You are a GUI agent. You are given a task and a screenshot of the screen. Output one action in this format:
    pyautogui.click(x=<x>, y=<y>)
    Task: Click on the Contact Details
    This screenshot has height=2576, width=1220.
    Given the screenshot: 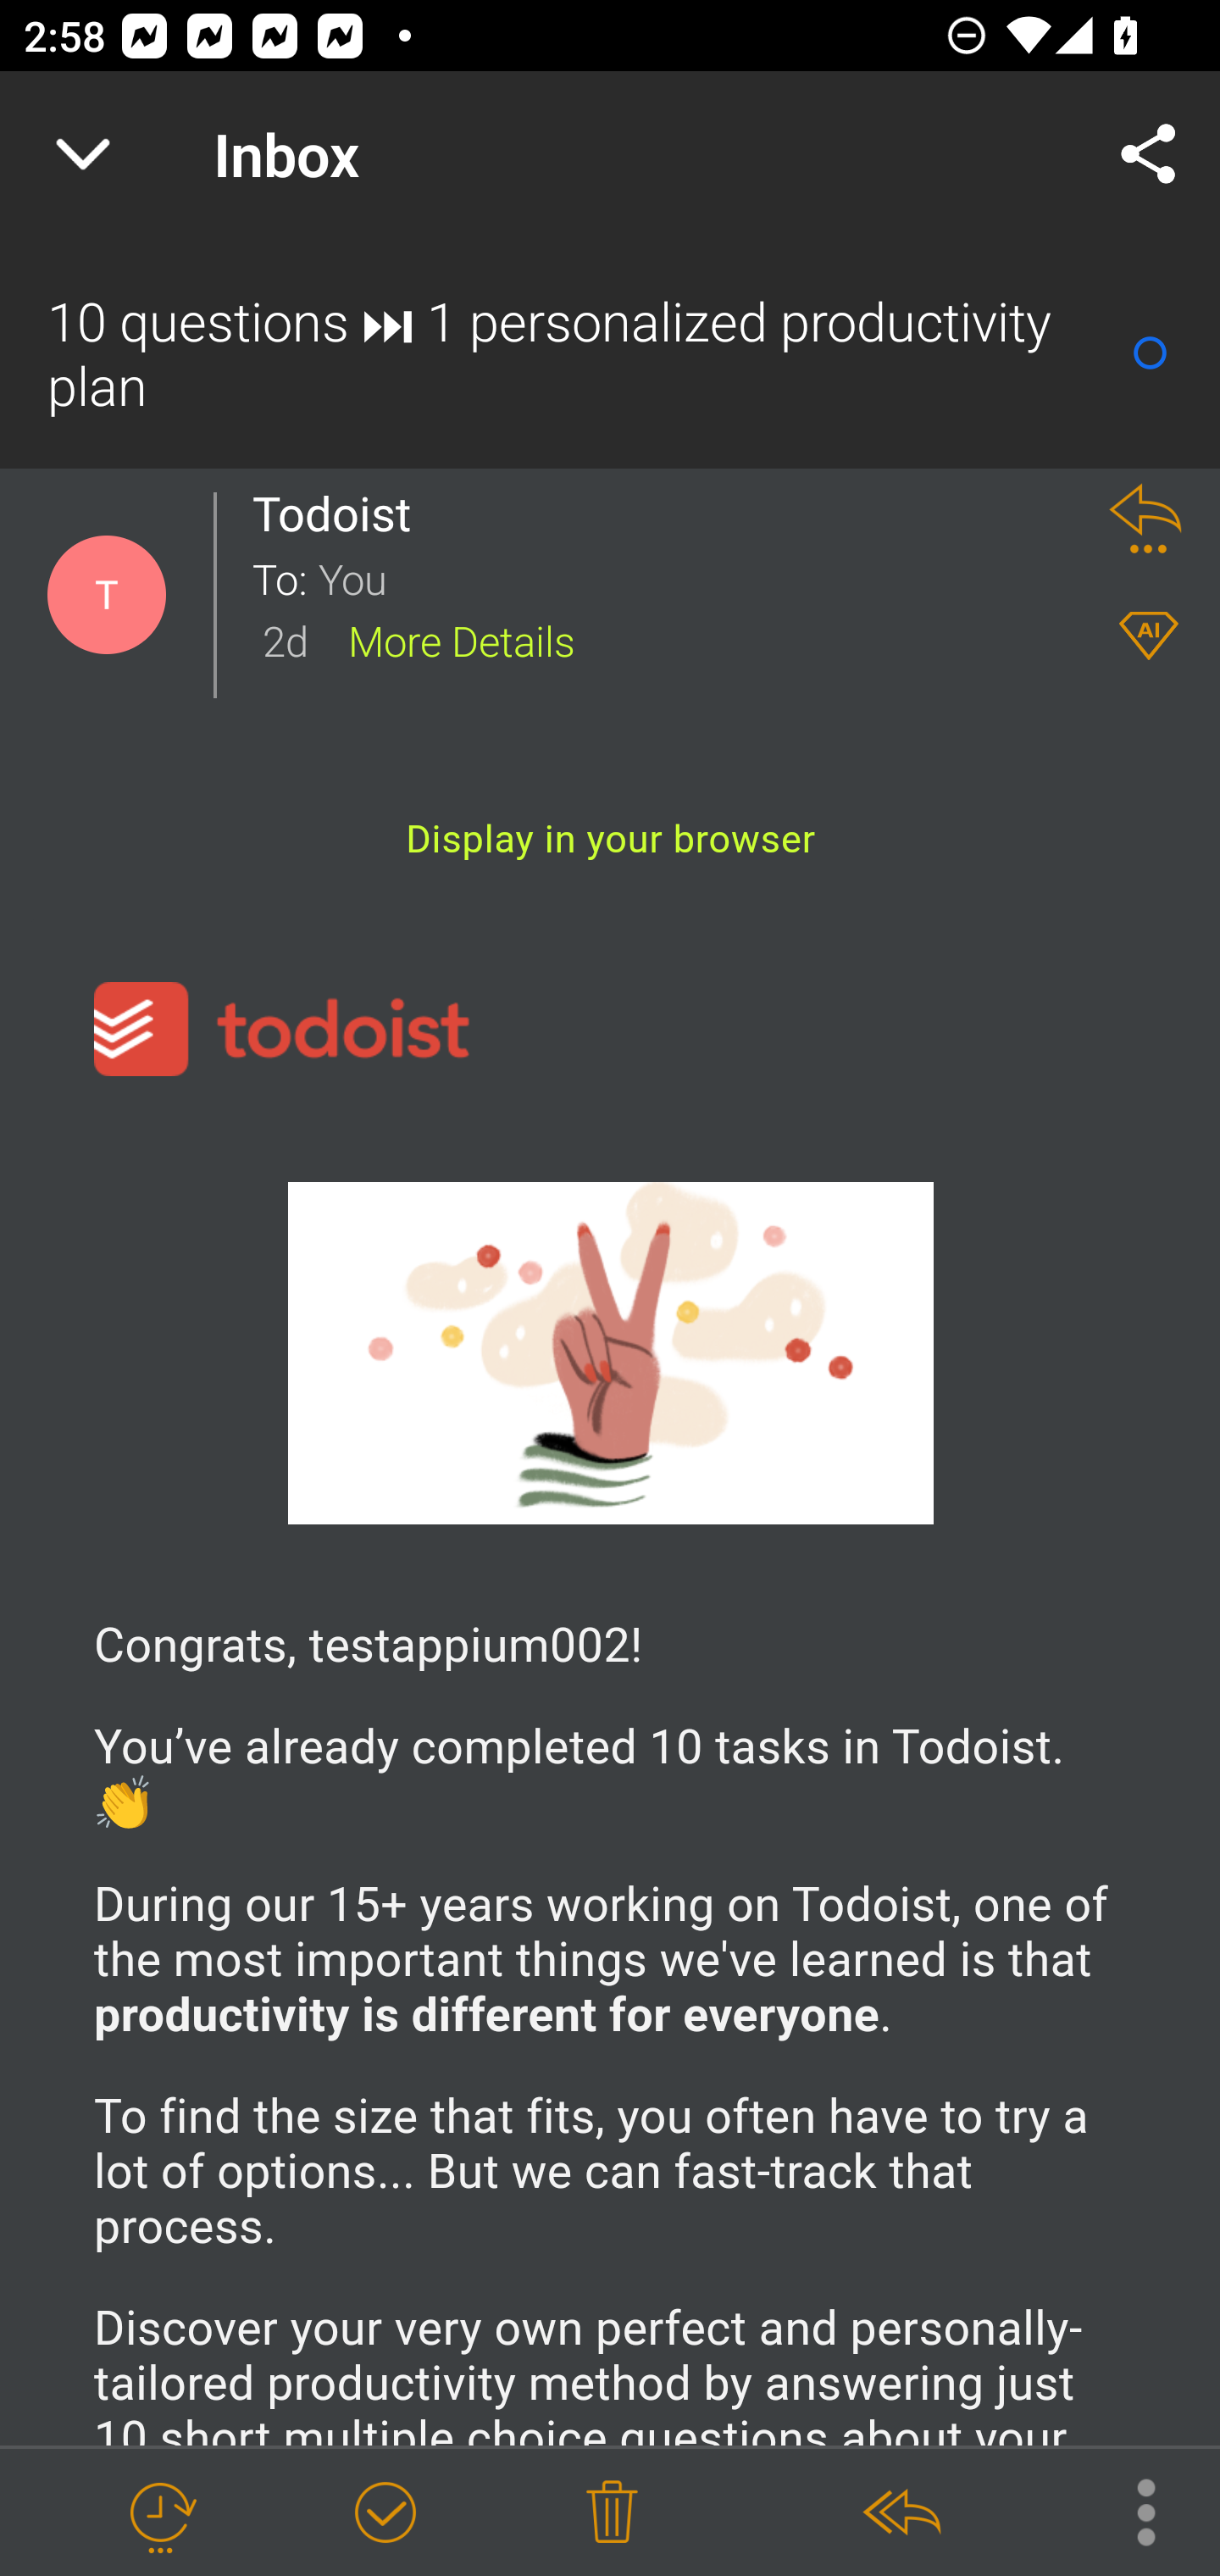 What is the action you would take?
    pyautogui.click(x=107, y=595)
    